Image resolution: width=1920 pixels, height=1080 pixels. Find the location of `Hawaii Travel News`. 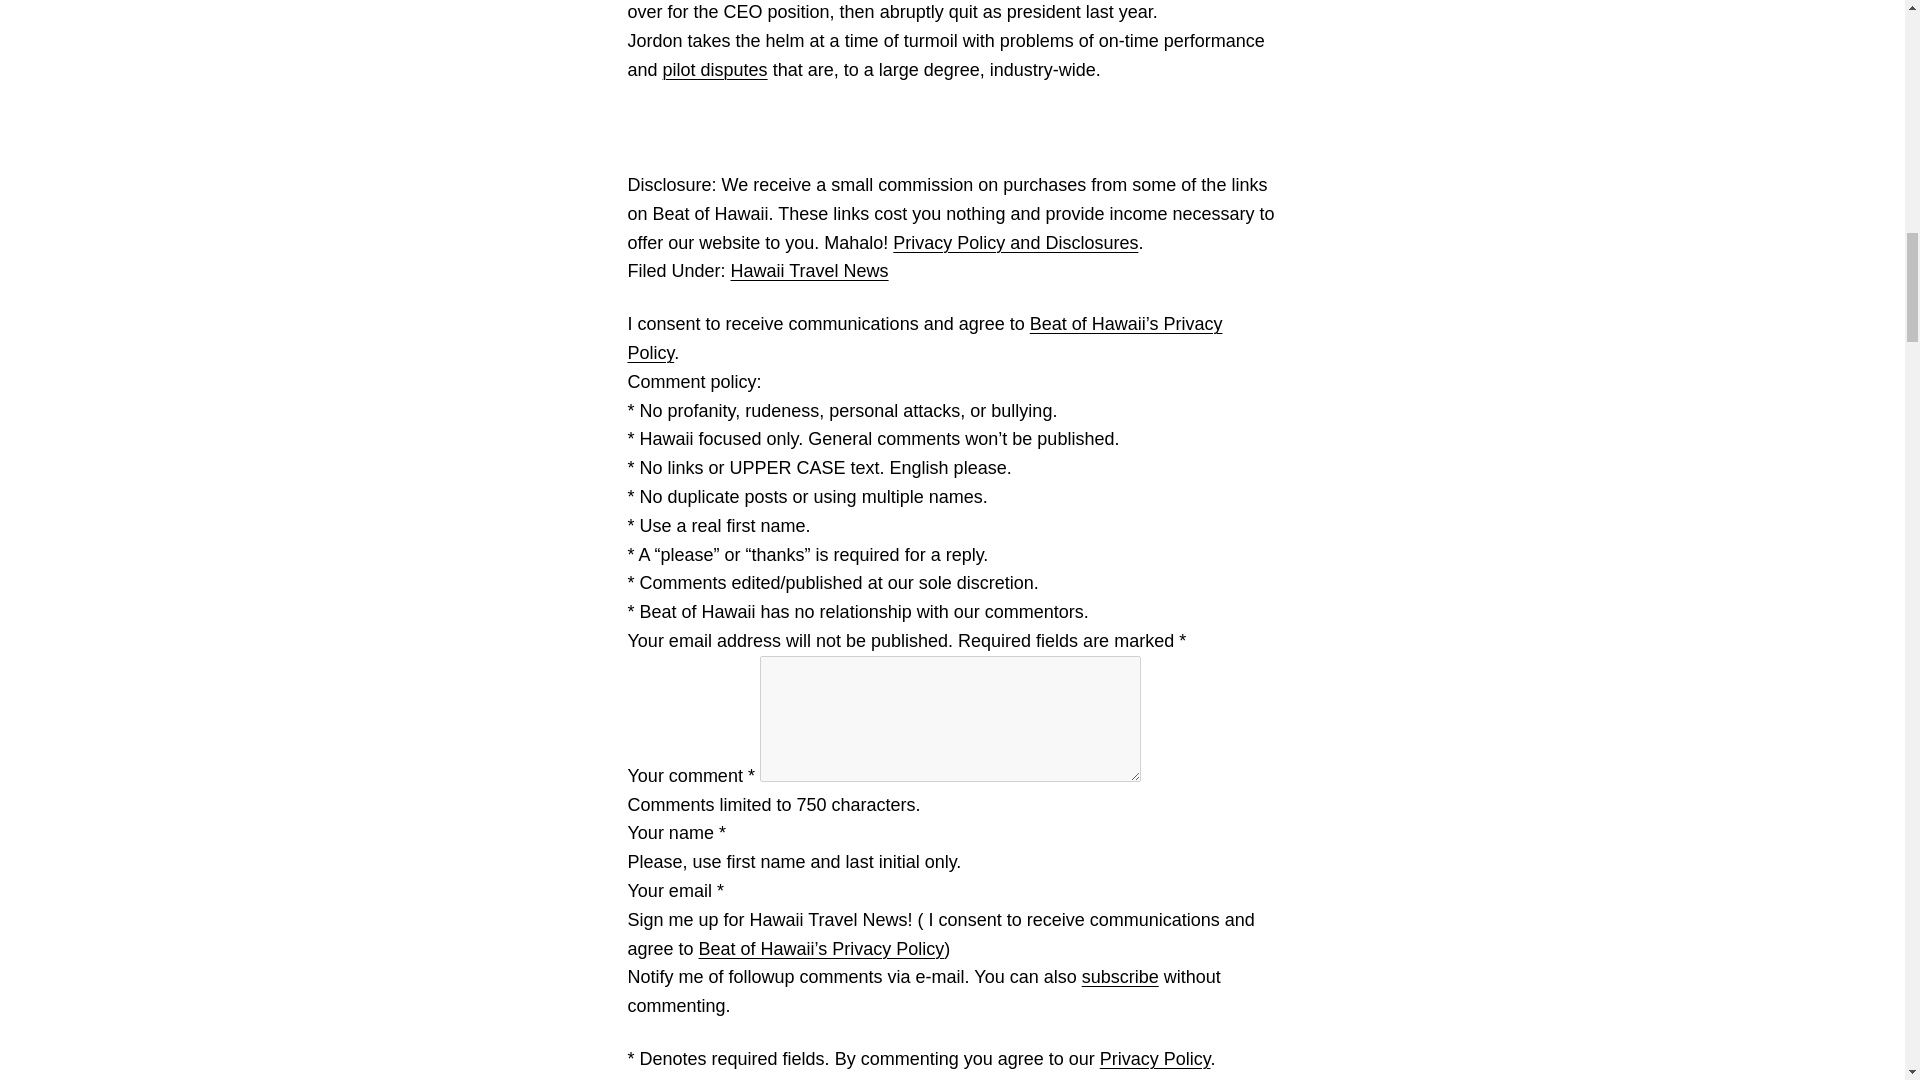

Hawaii Travel News is located at coordinates (810, 270).